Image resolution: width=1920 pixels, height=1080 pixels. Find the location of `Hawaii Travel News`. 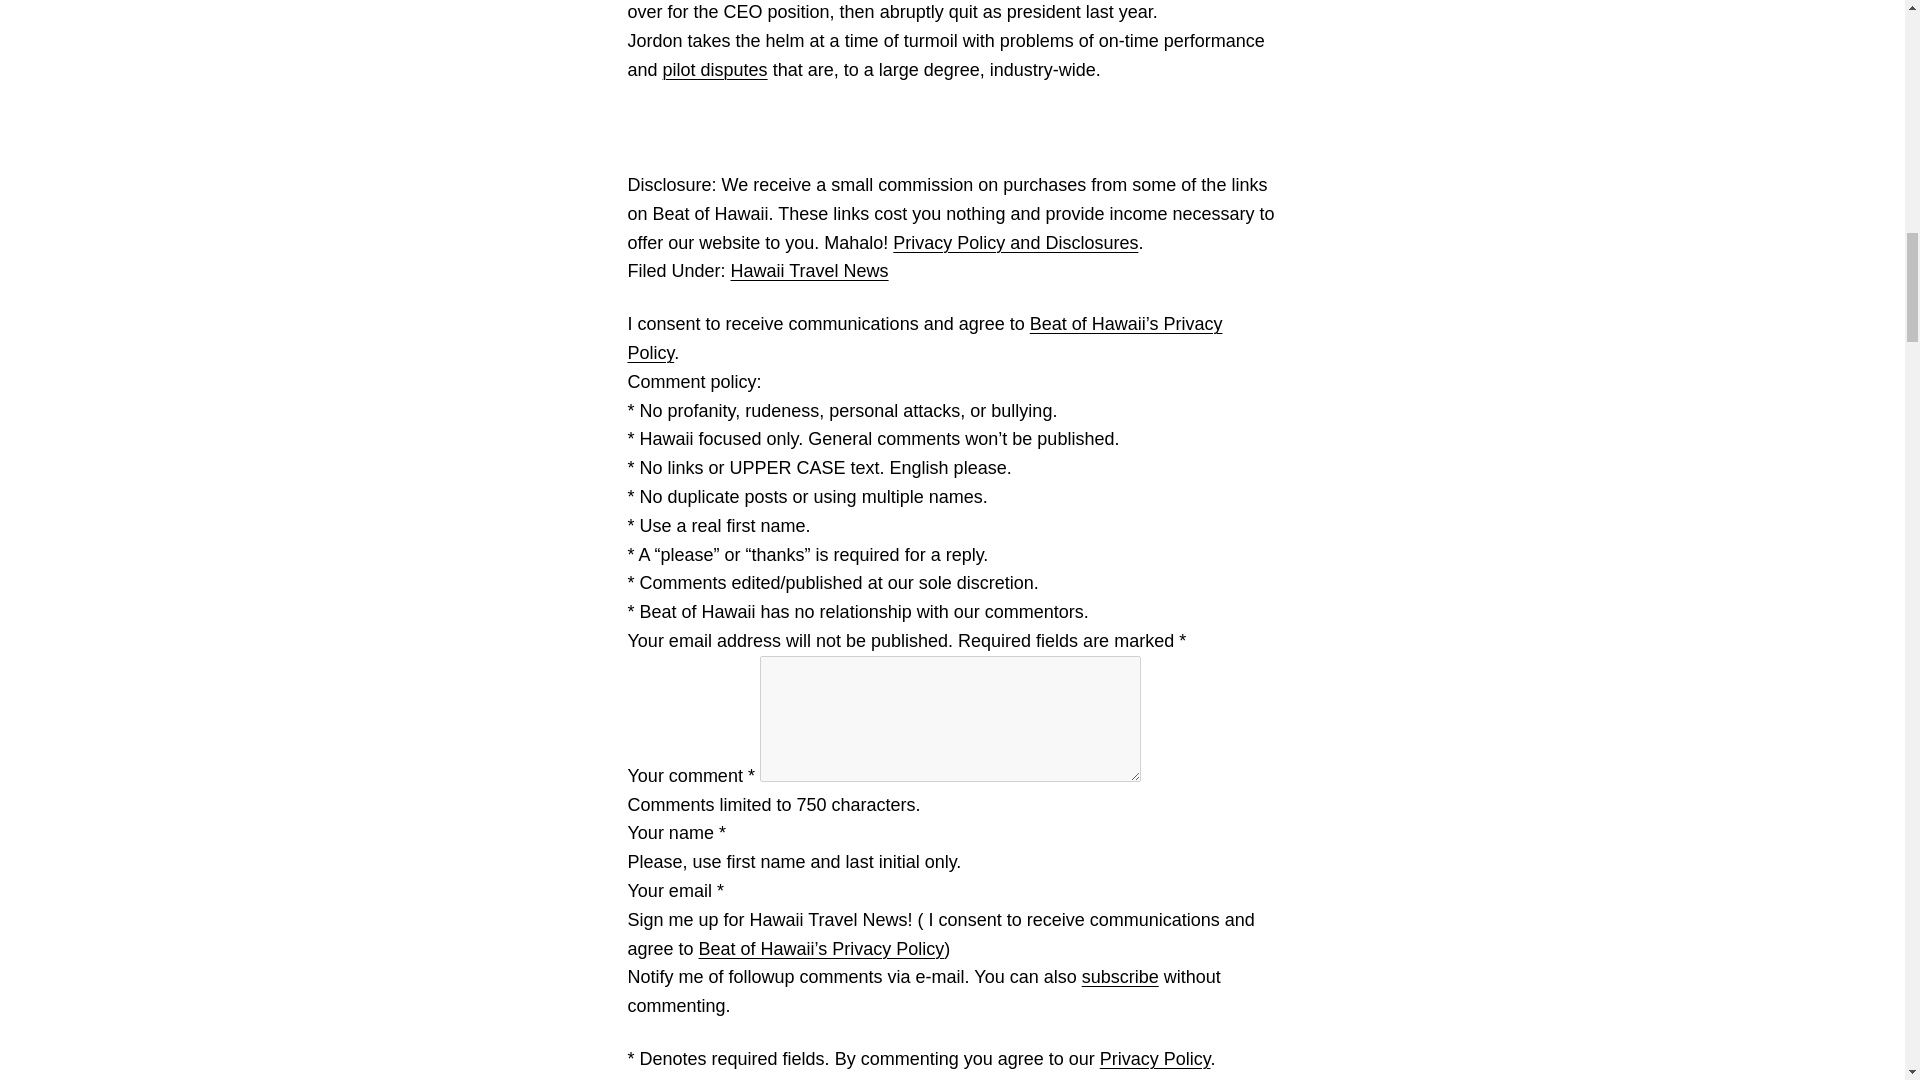

Hawaii Travel News is located at coordinates (810, 270).